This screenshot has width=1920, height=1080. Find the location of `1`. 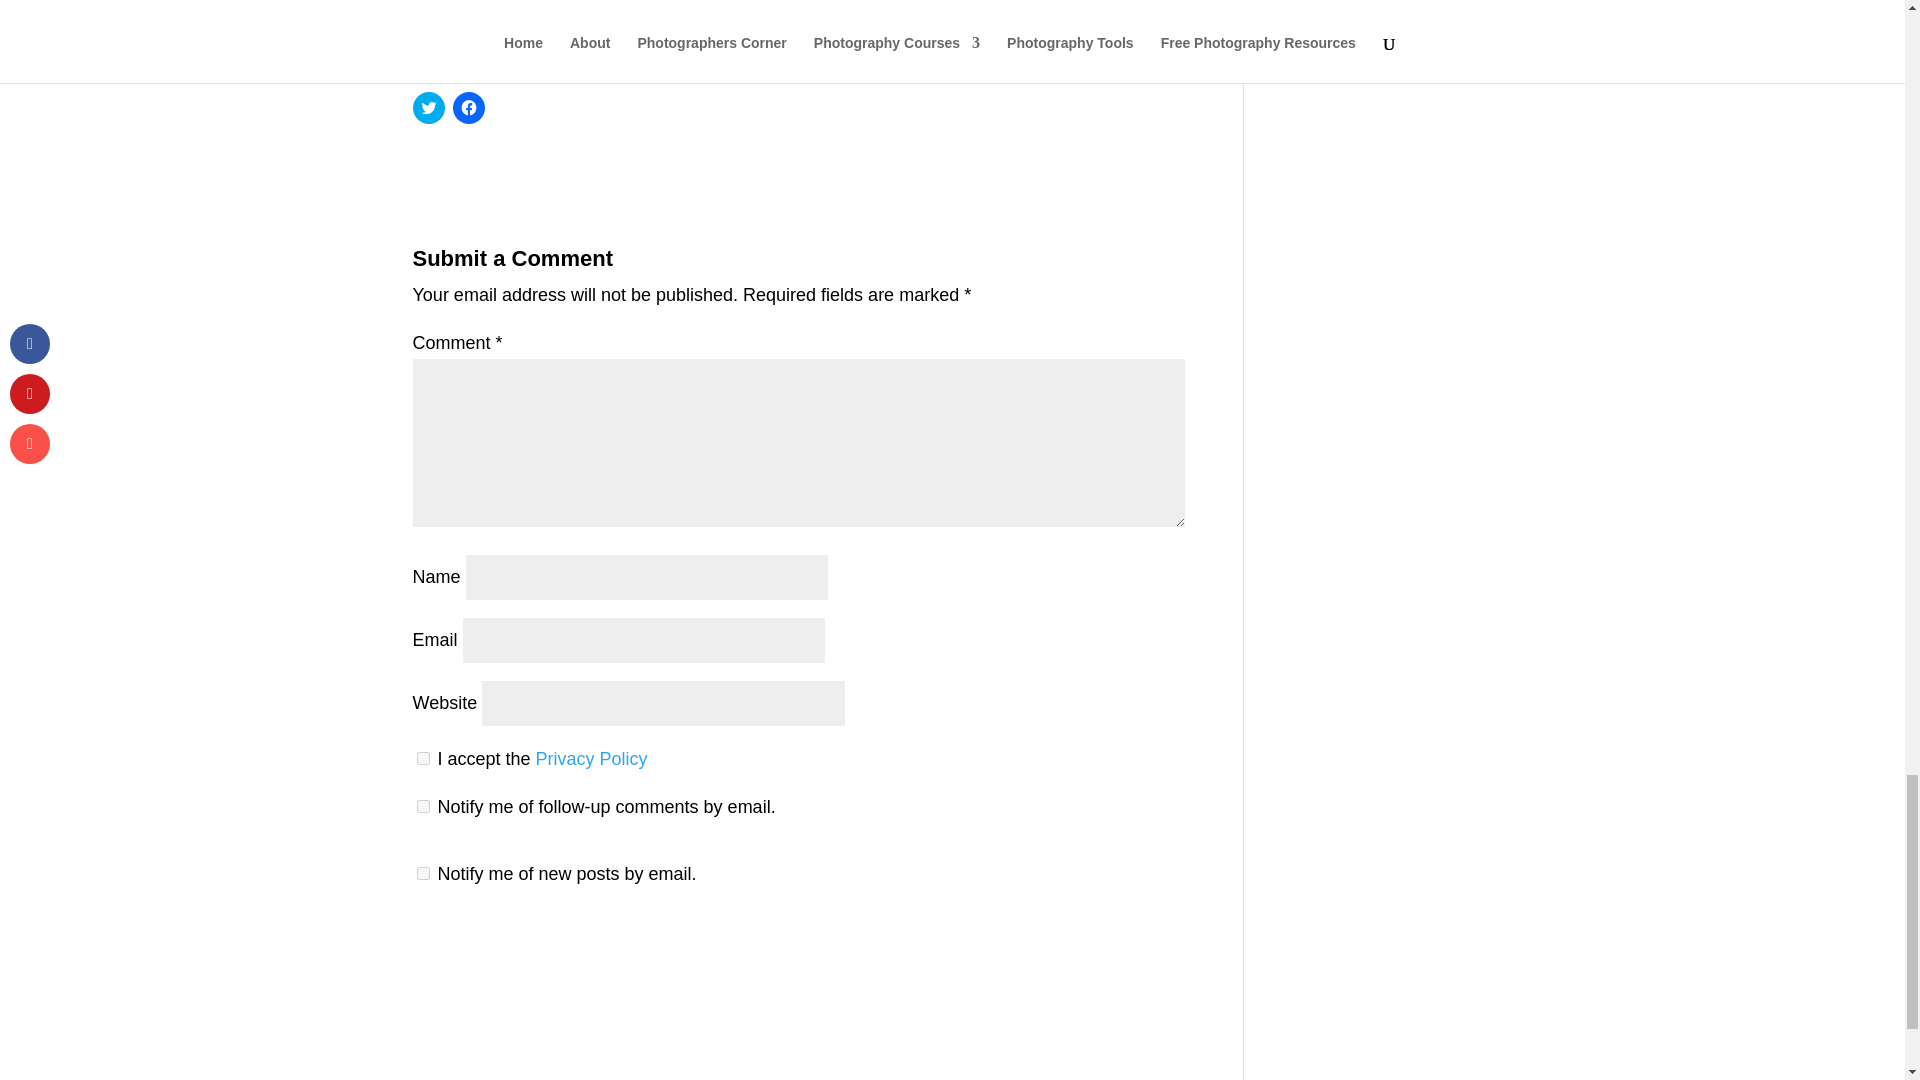

1 is located at coordinates (422, 758).